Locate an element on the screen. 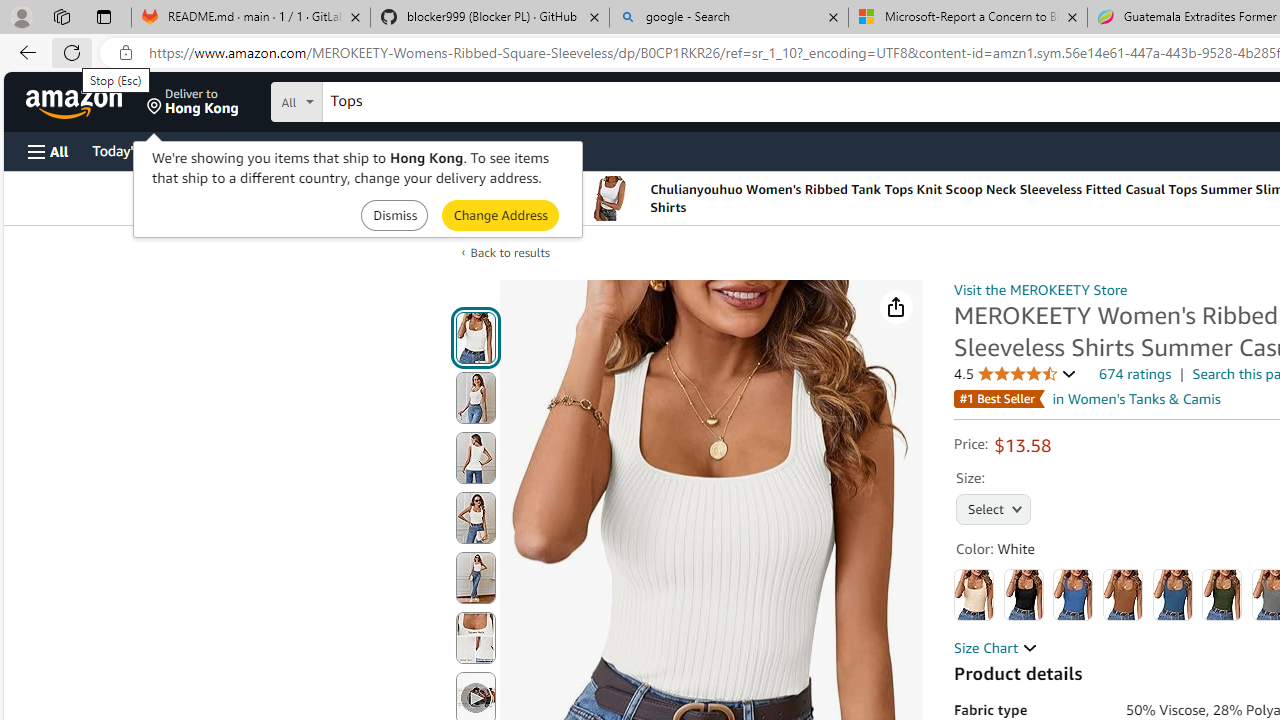 Image resolution: width=1280 pixels, height=720 pixels. Registry is located at coordinates (360, 150).